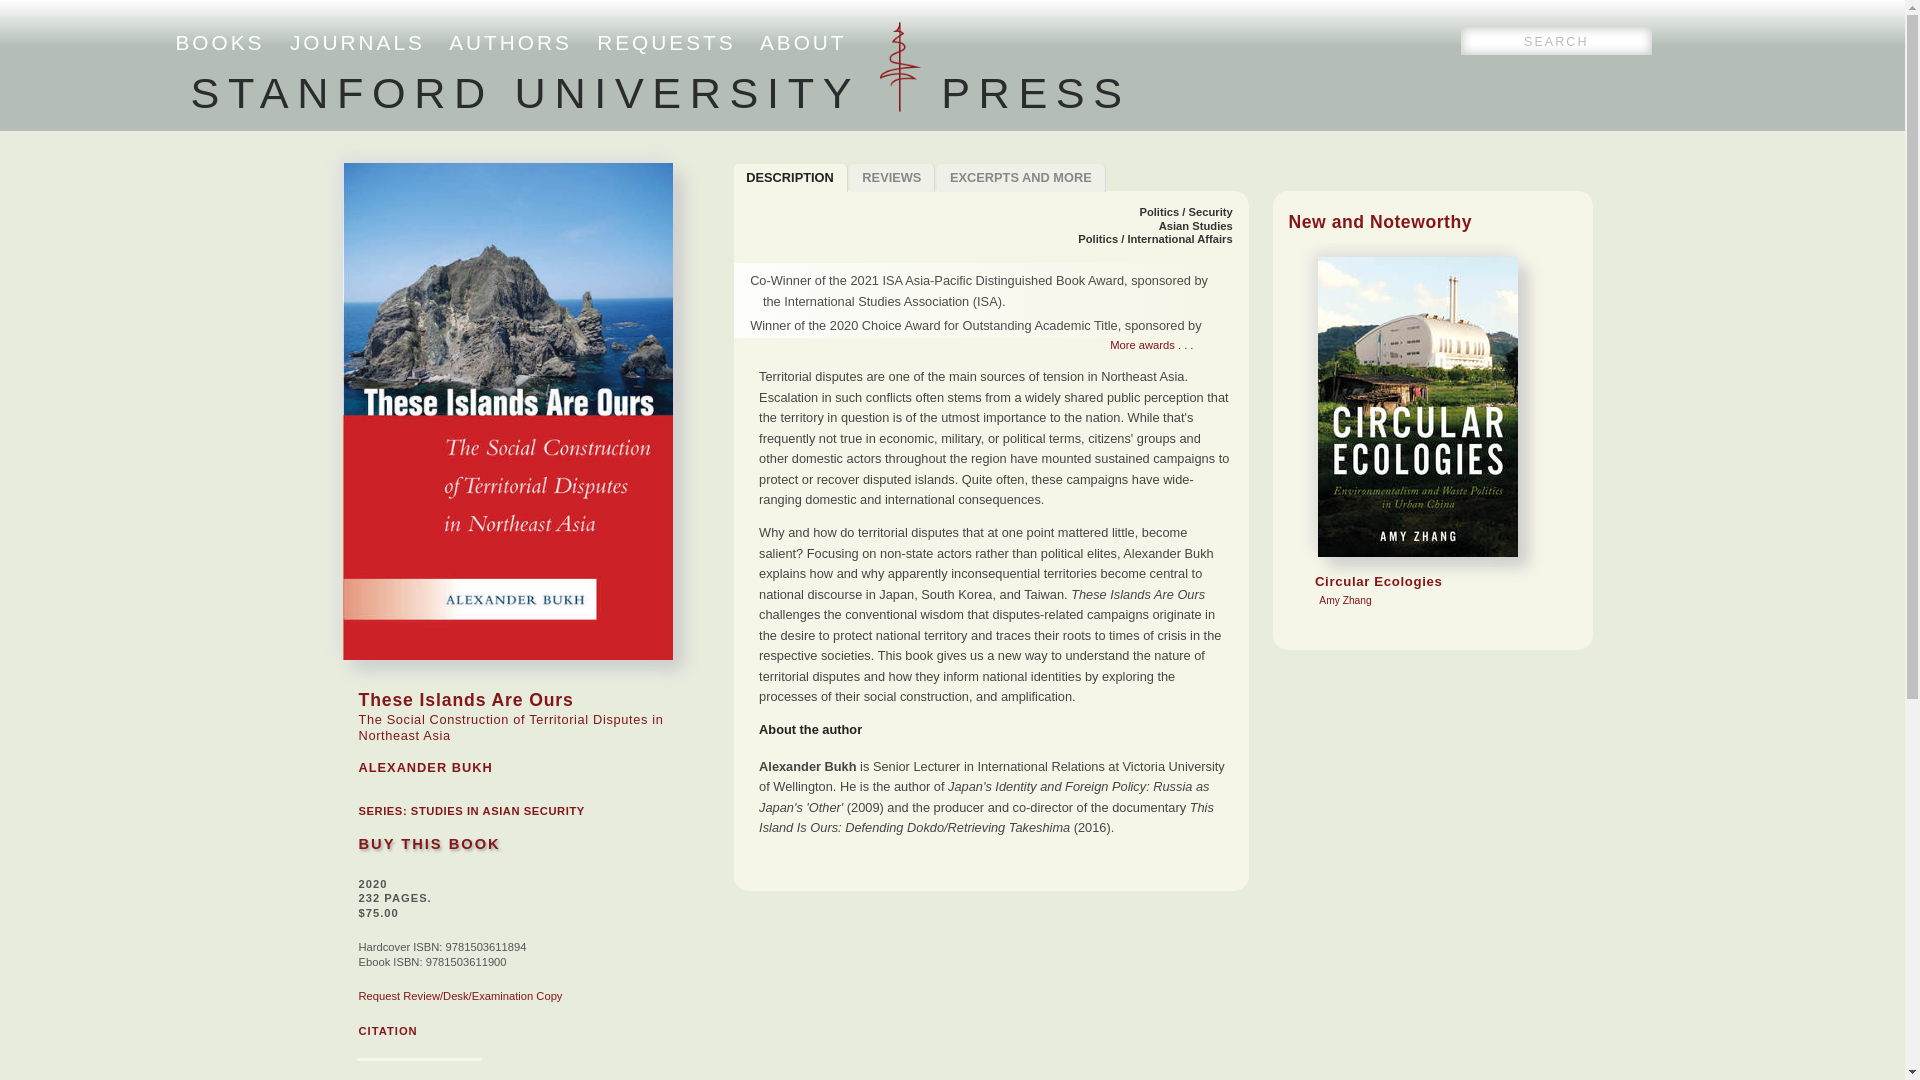  I want to click on AUTHORS, so click(510, 42).